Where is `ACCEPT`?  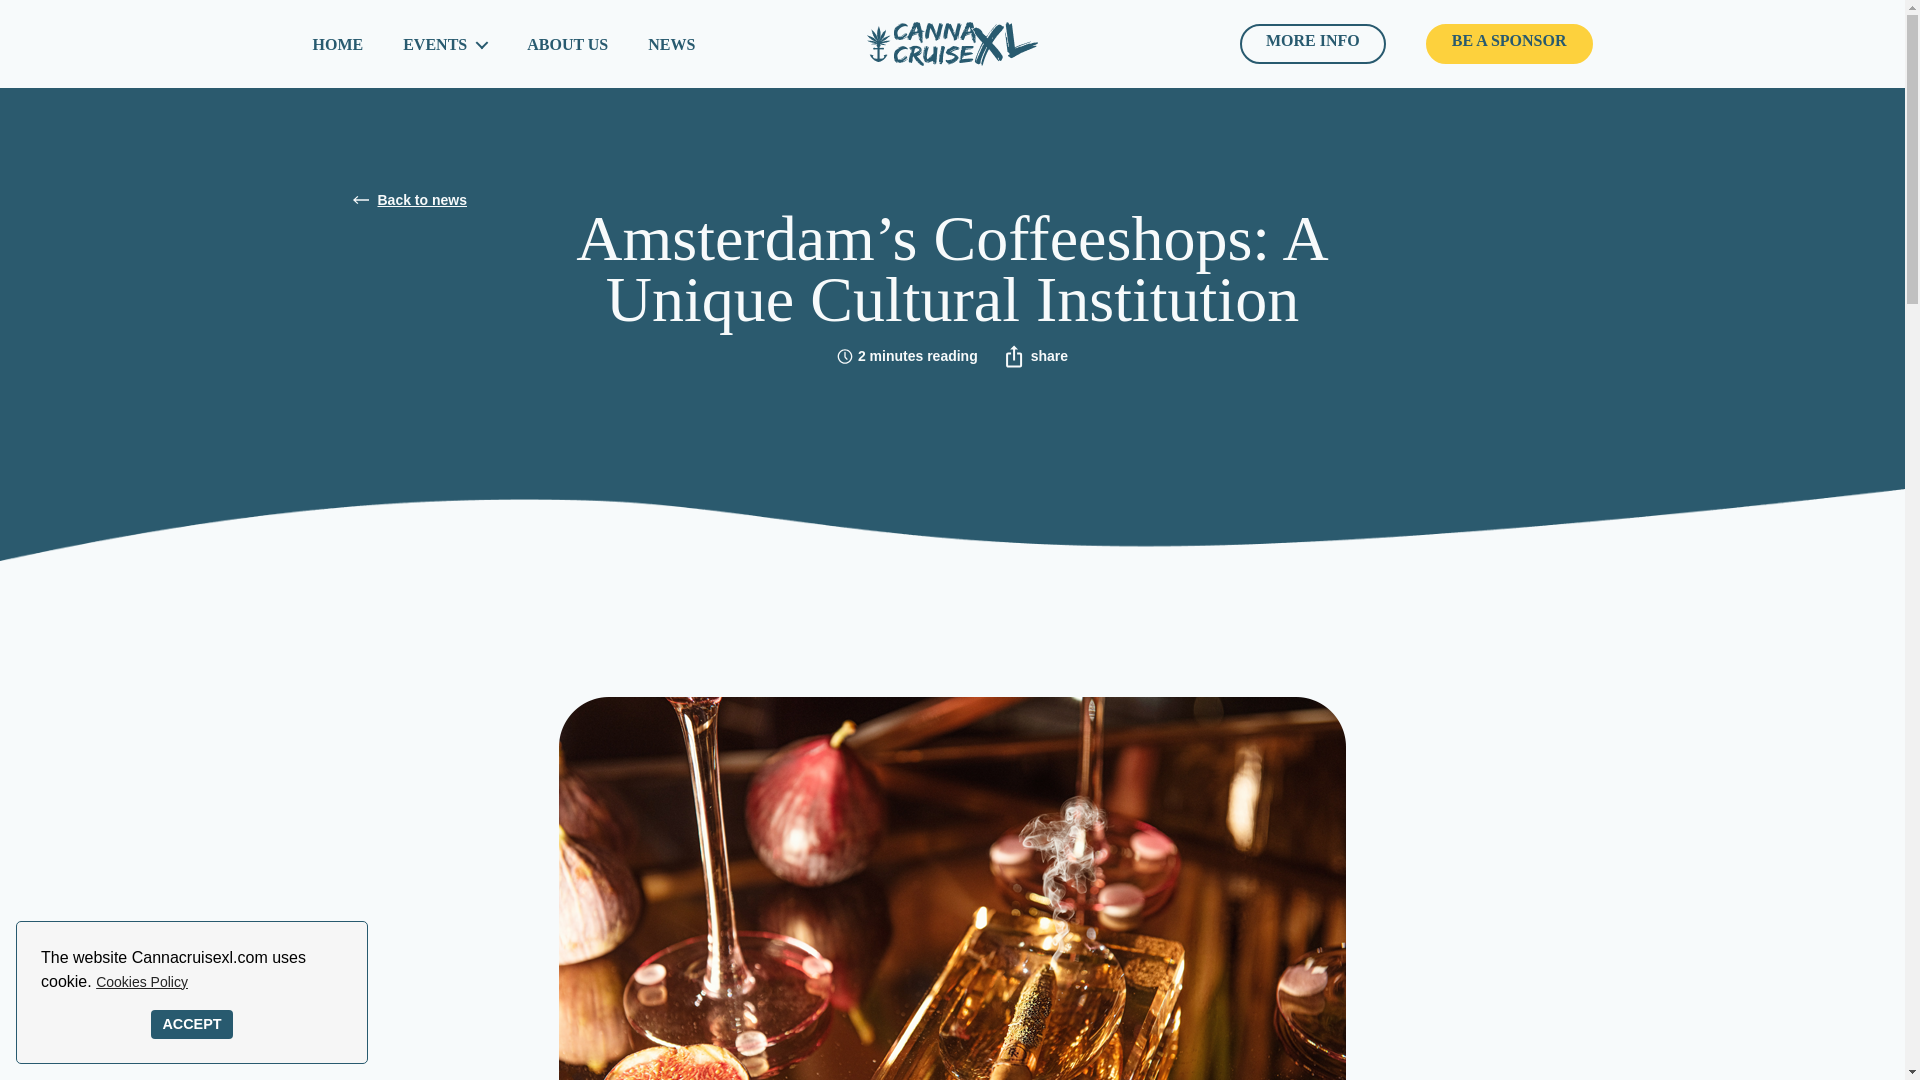
ACCEPT is located at coordinates (192, 1024).